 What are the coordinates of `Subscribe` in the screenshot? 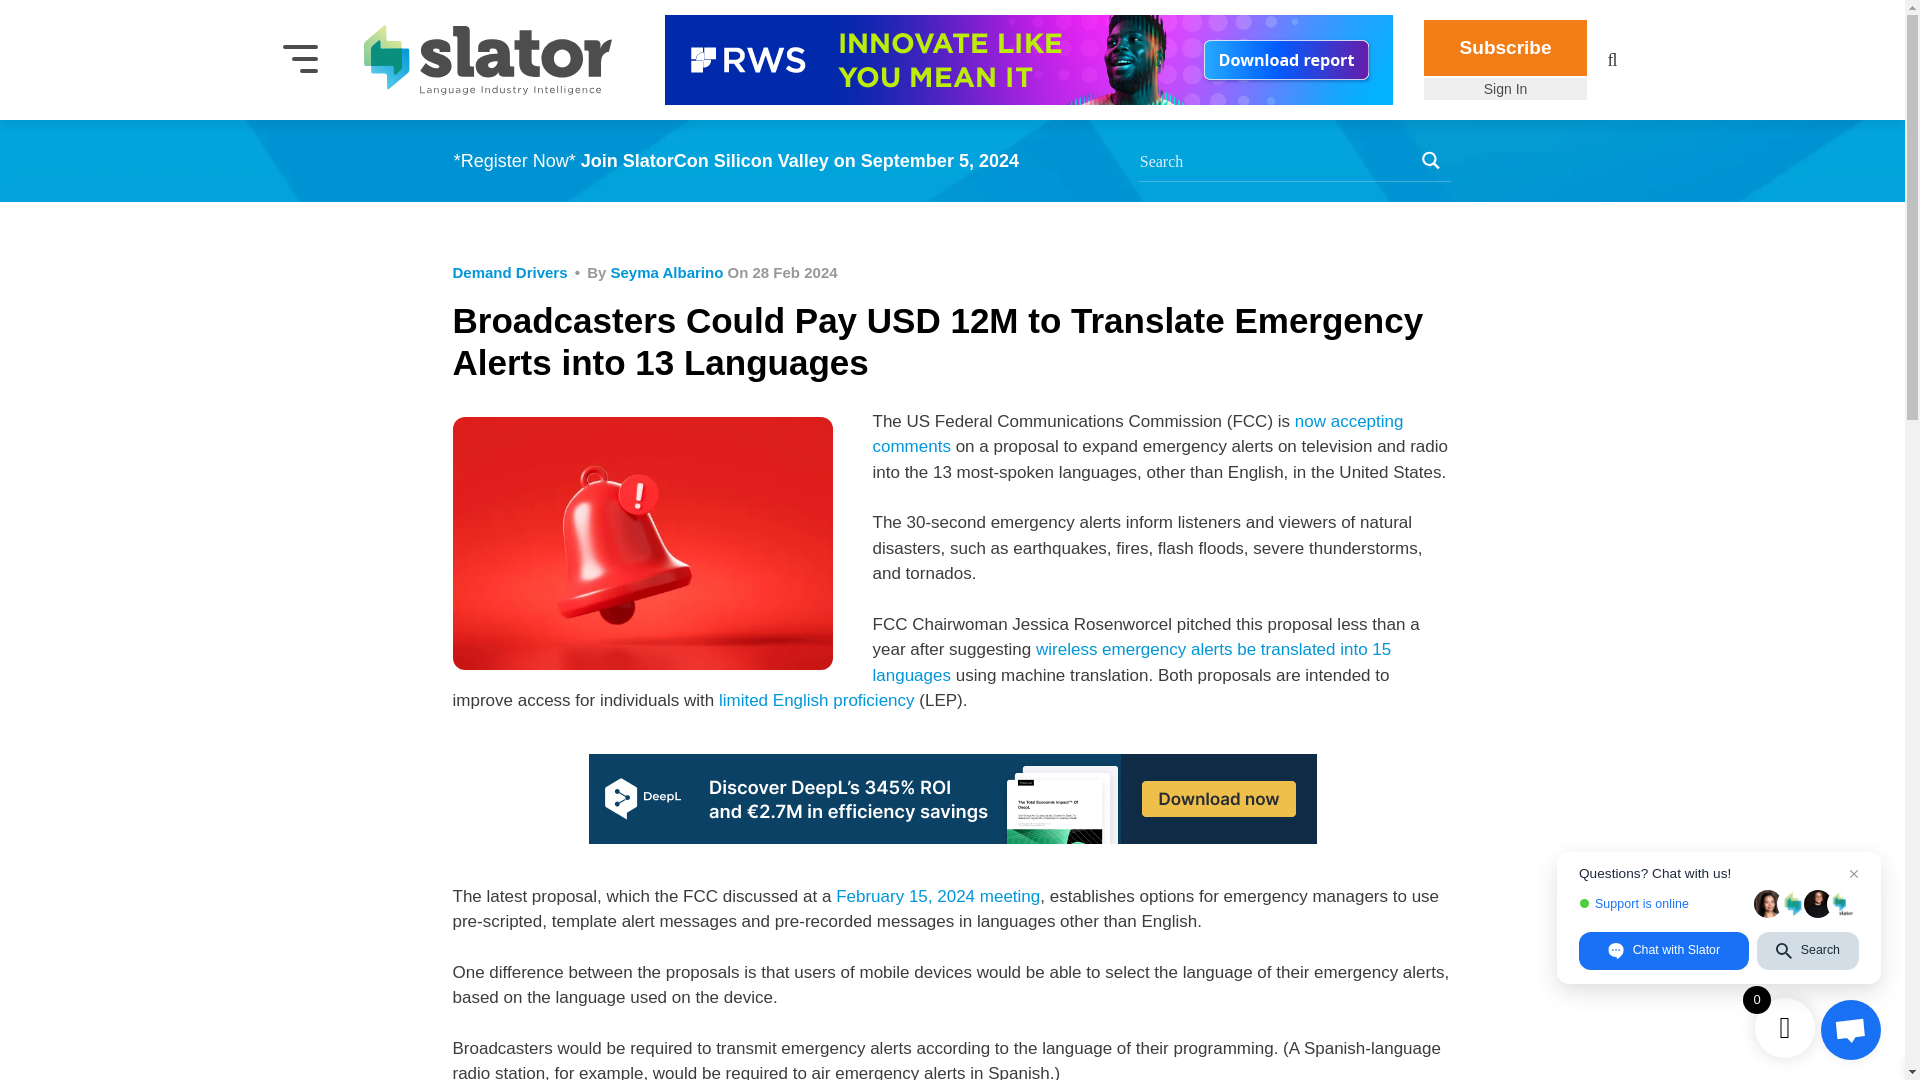 It's located at (1506, 48).